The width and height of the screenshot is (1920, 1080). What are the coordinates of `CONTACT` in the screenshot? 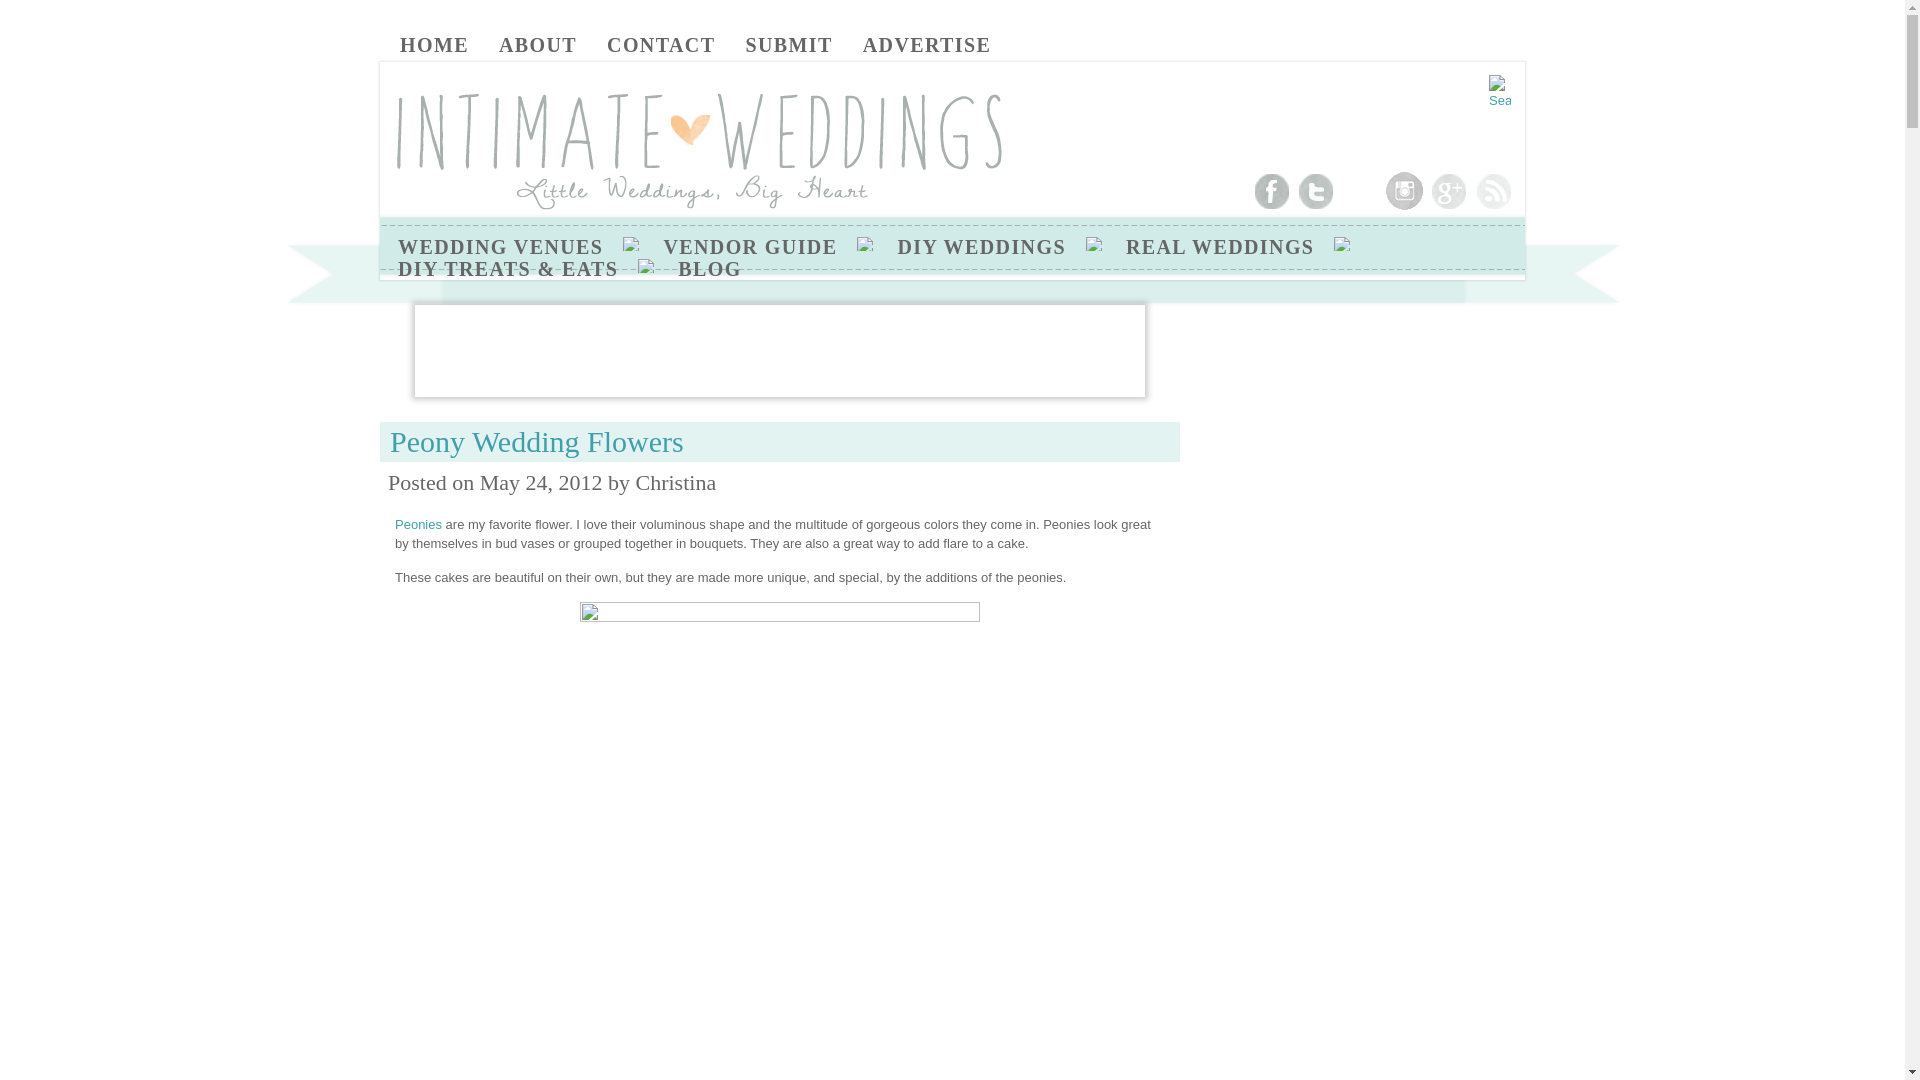 It's located at (660, 44).